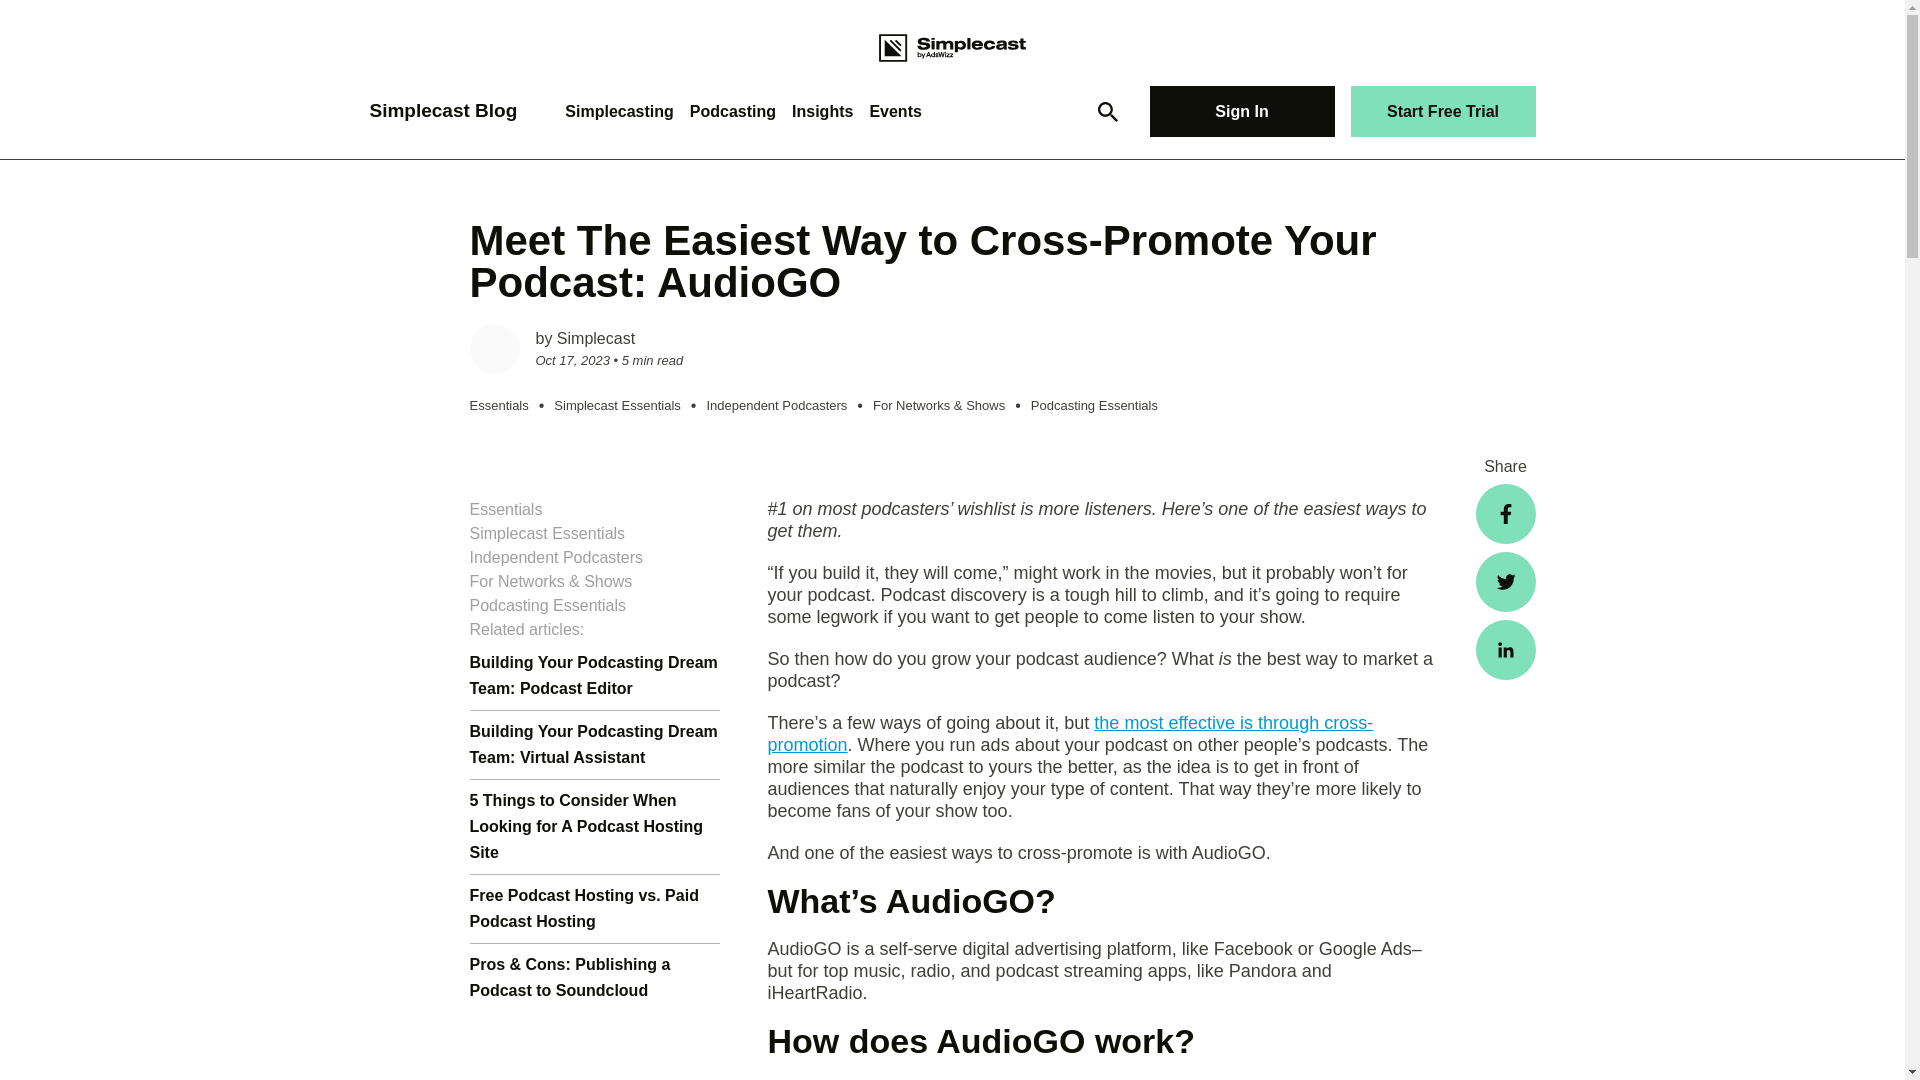  What do you see at coordinates (895, 110) in the screenshot?
I see `Events` at bounding box center [895, 110].